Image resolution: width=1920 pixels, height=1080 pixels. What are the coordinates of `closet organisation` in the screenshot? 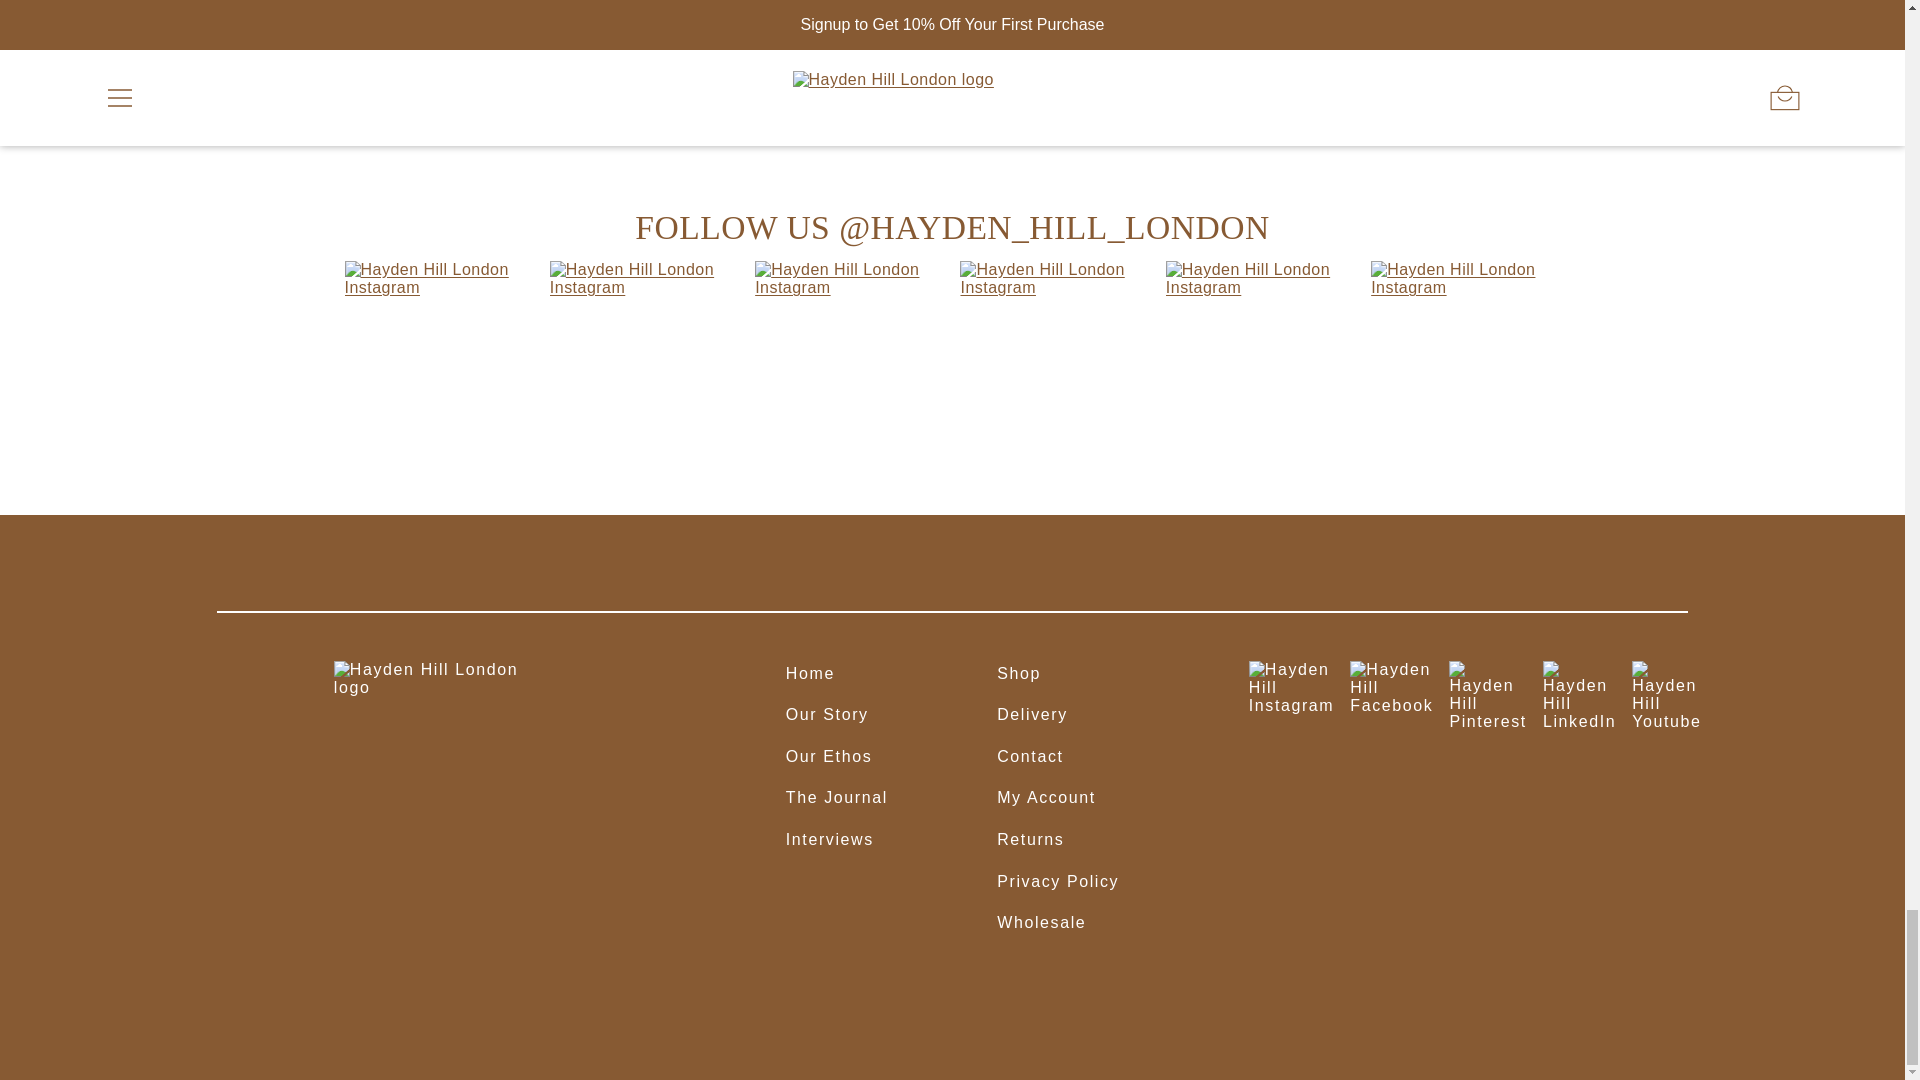 It's located at (650, 121).